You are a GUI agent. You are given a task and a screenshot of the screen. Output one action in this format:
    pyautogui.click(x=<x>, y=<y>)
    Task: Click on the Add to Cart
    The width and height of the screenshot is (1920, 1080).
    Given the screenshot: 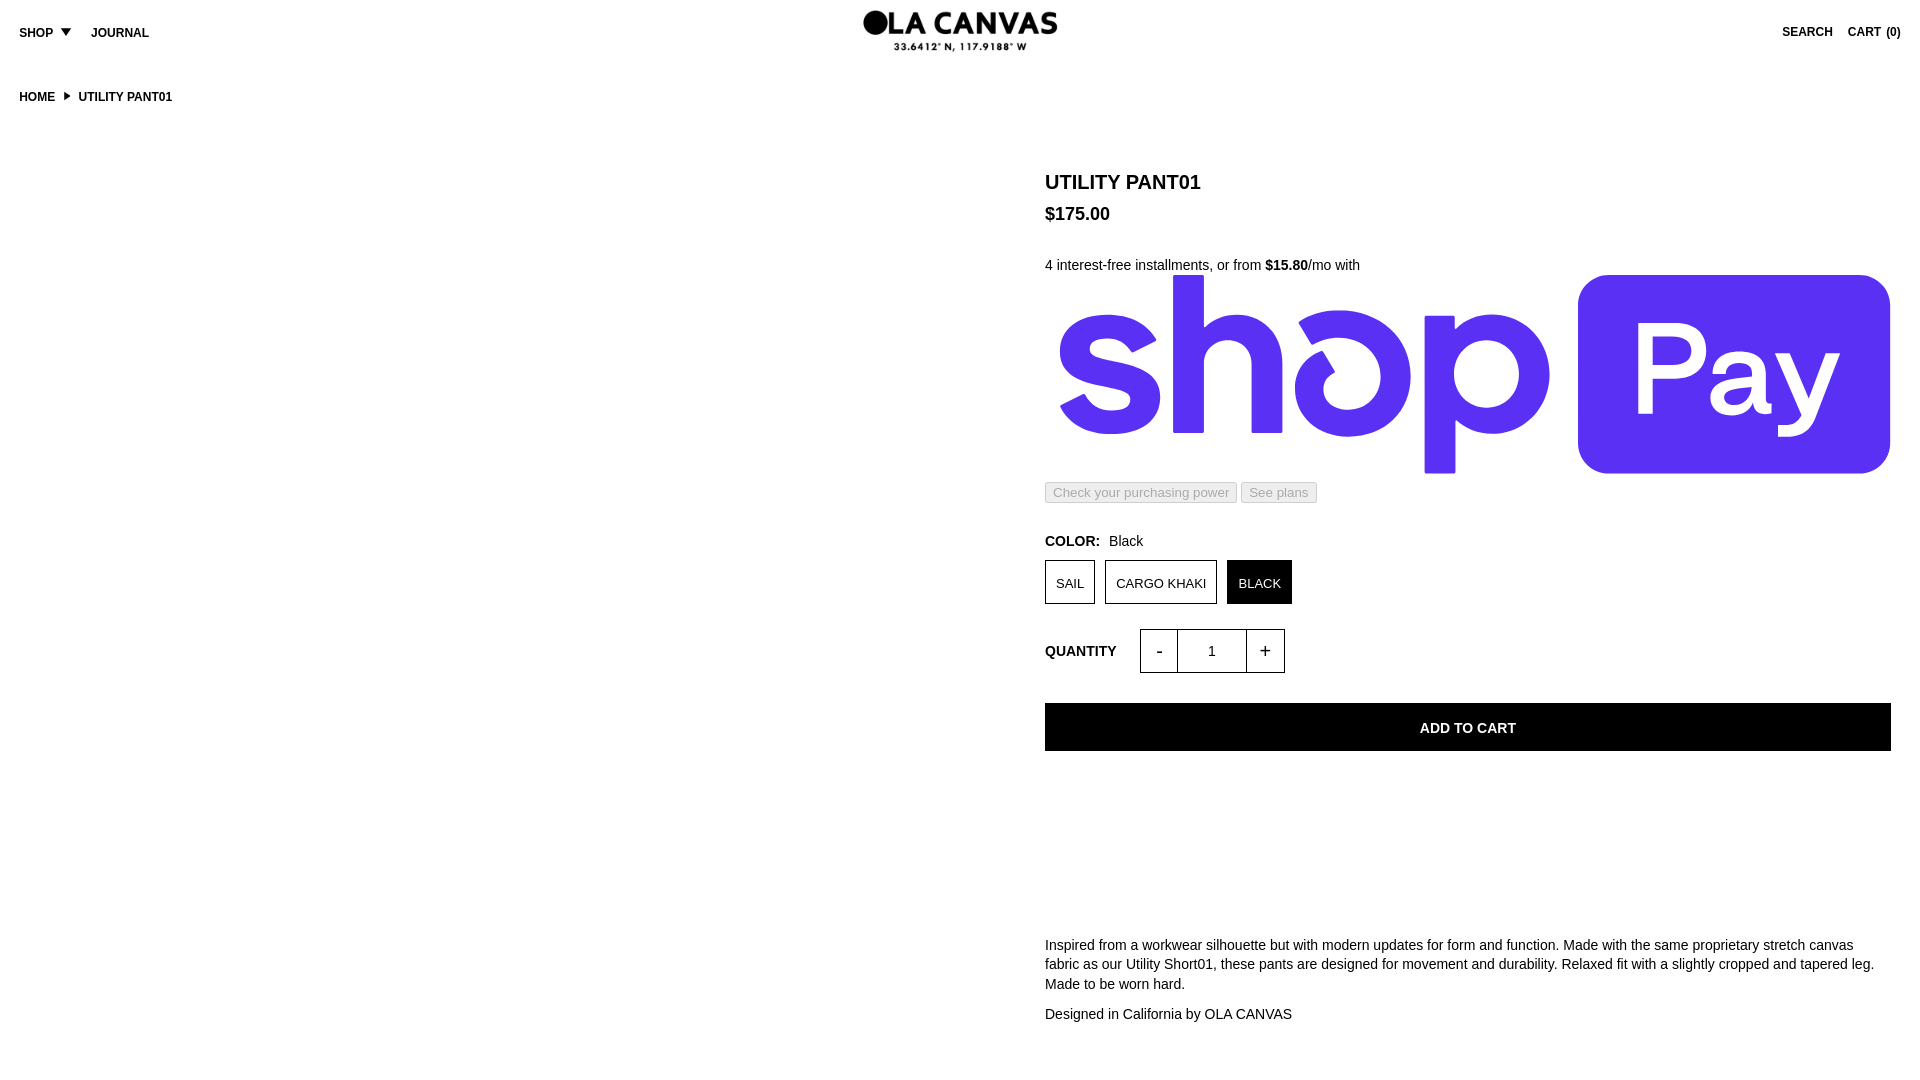 What is the action you would take?
    pyautogui.click(x=1468, y=726)
    